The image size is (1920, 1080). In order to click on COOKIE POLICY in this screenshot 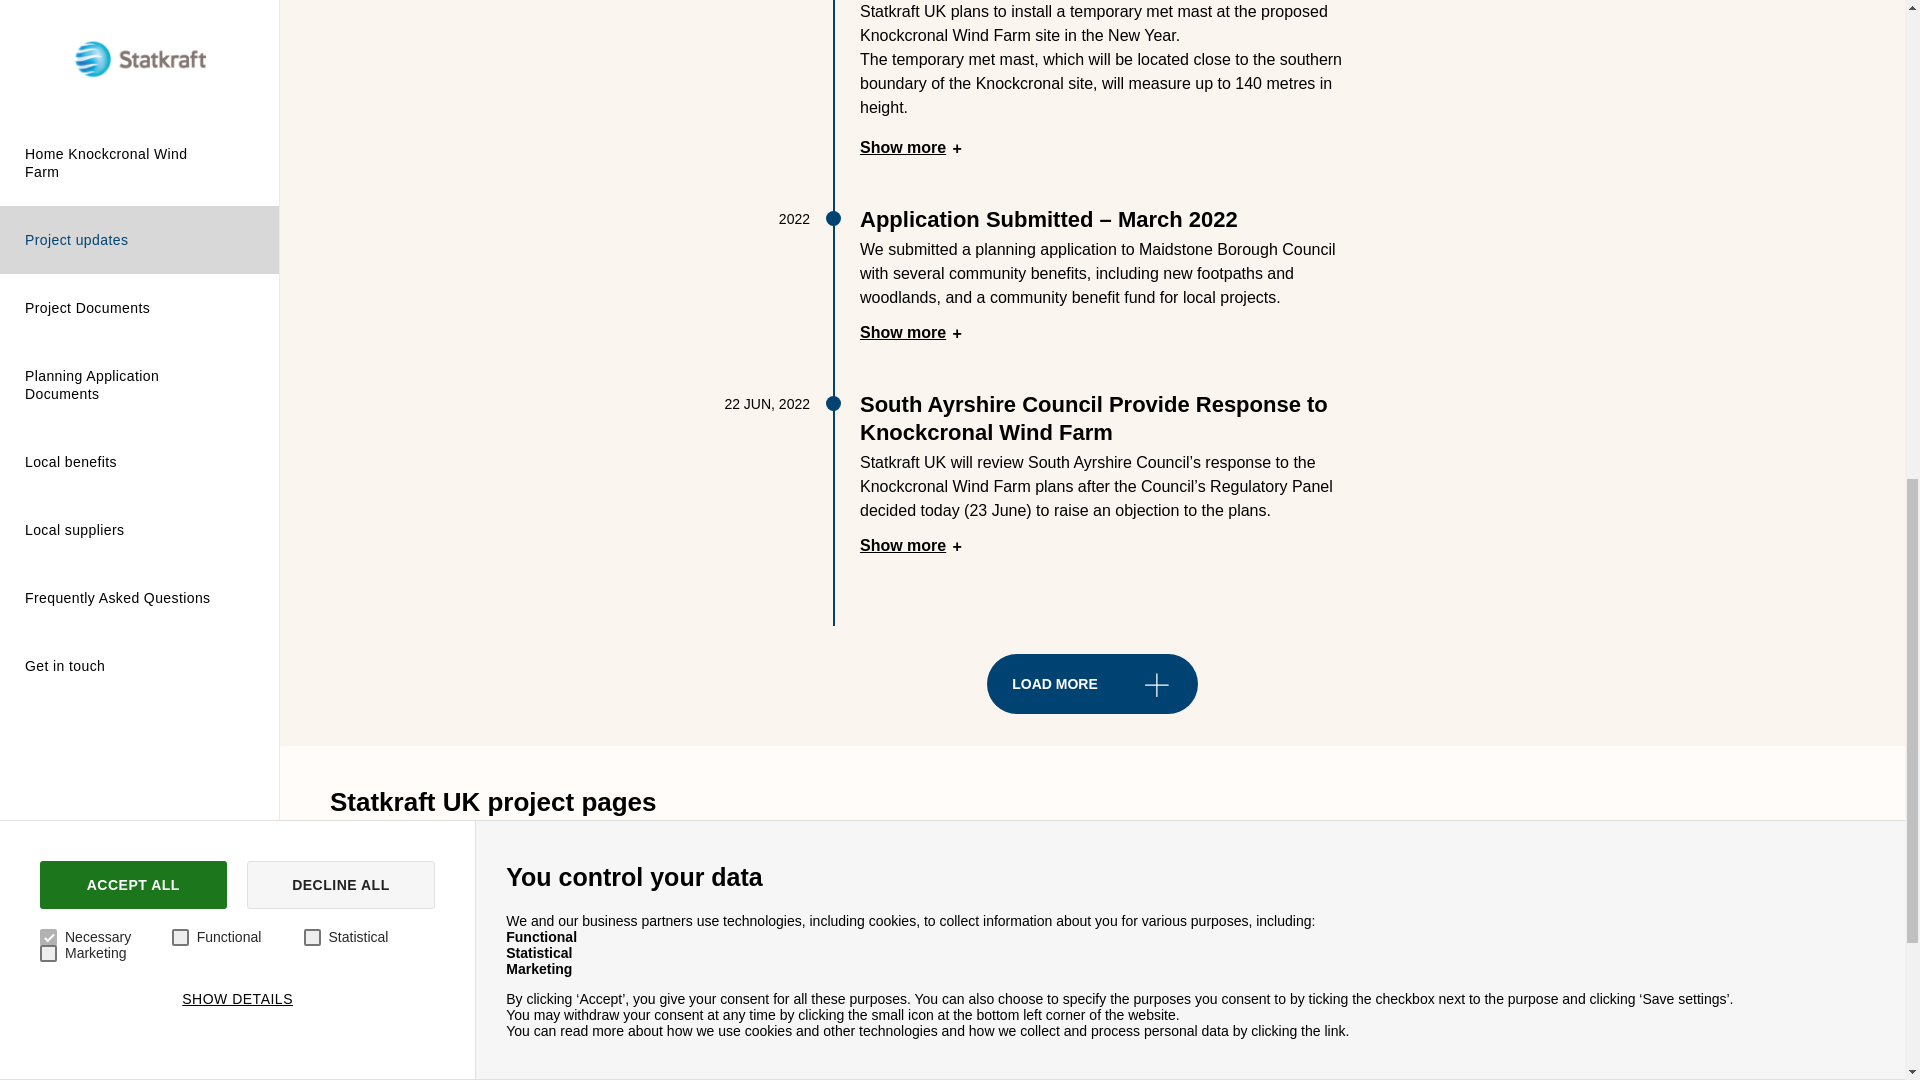, I will do `click(611, 106)`.